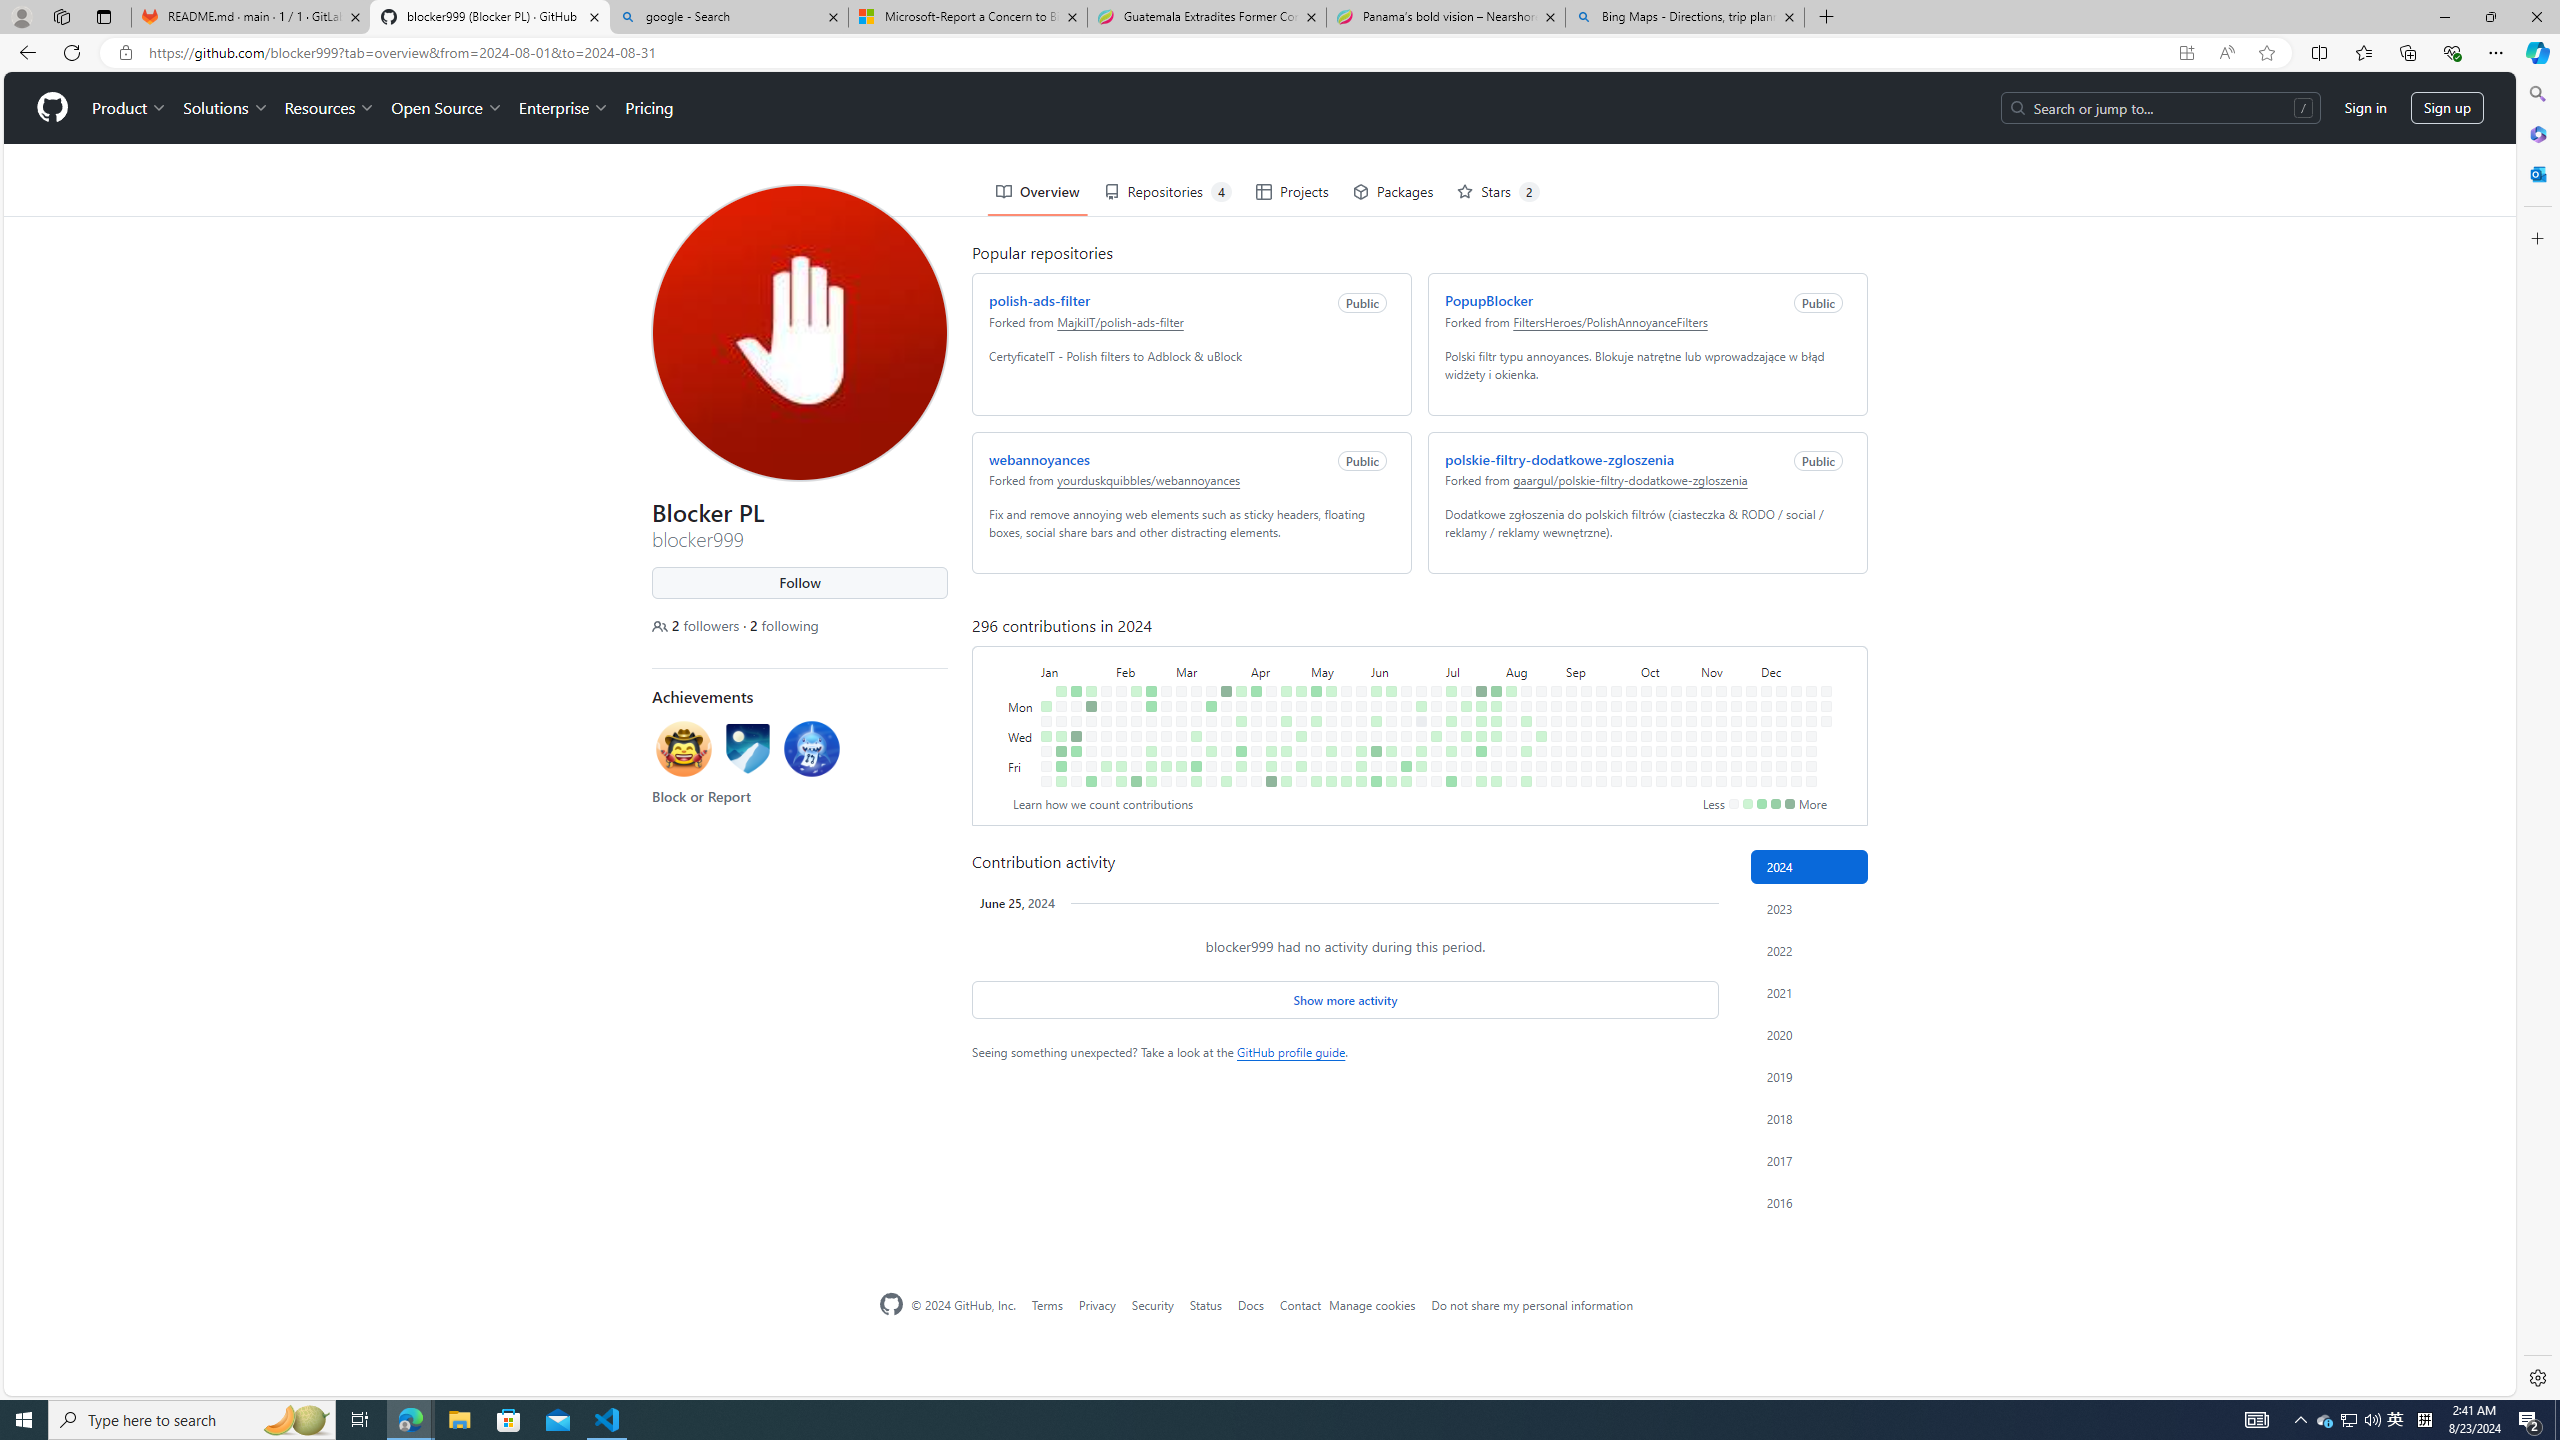 This screenshot has height=1440, width=2560. I want to click on Wednesday, so click(1018, 664).